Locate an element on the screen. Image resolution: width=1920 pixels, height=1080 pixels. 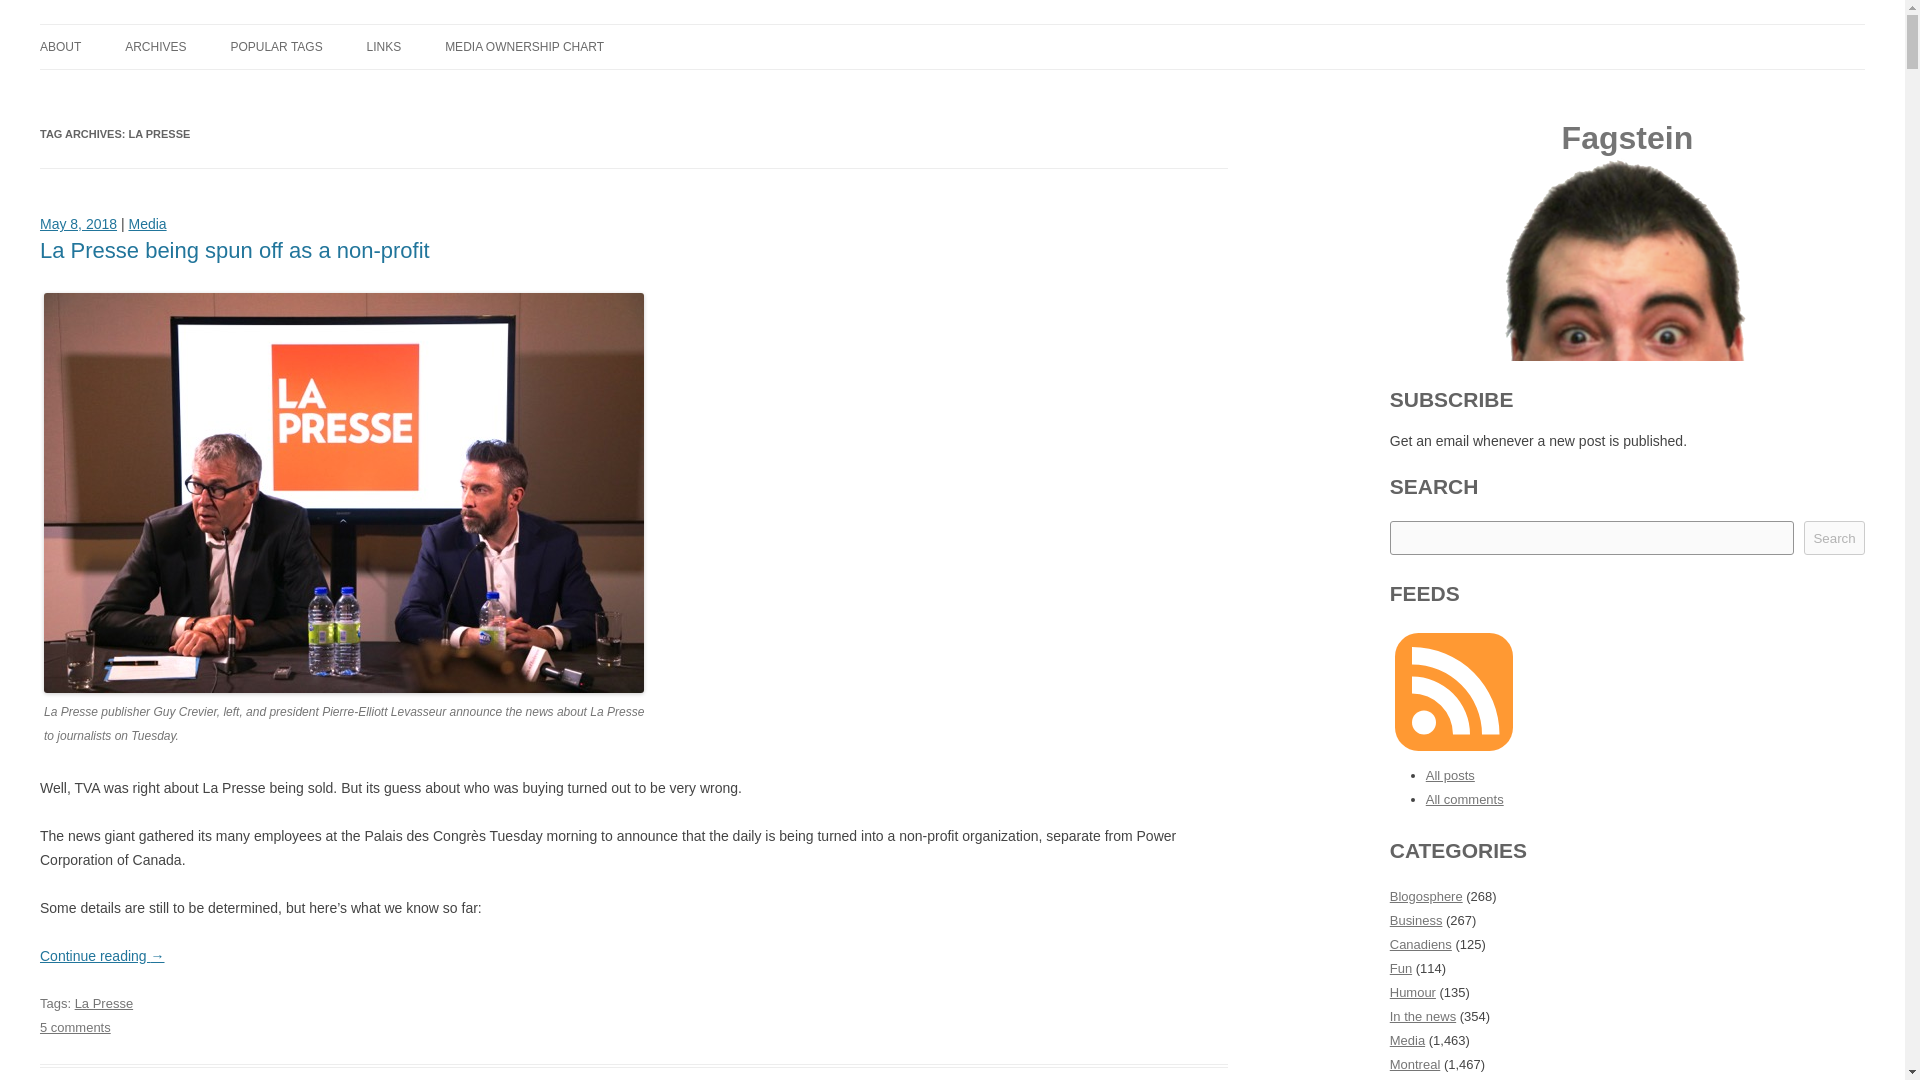
ARCHIVES is located at coordinates (155, 46).